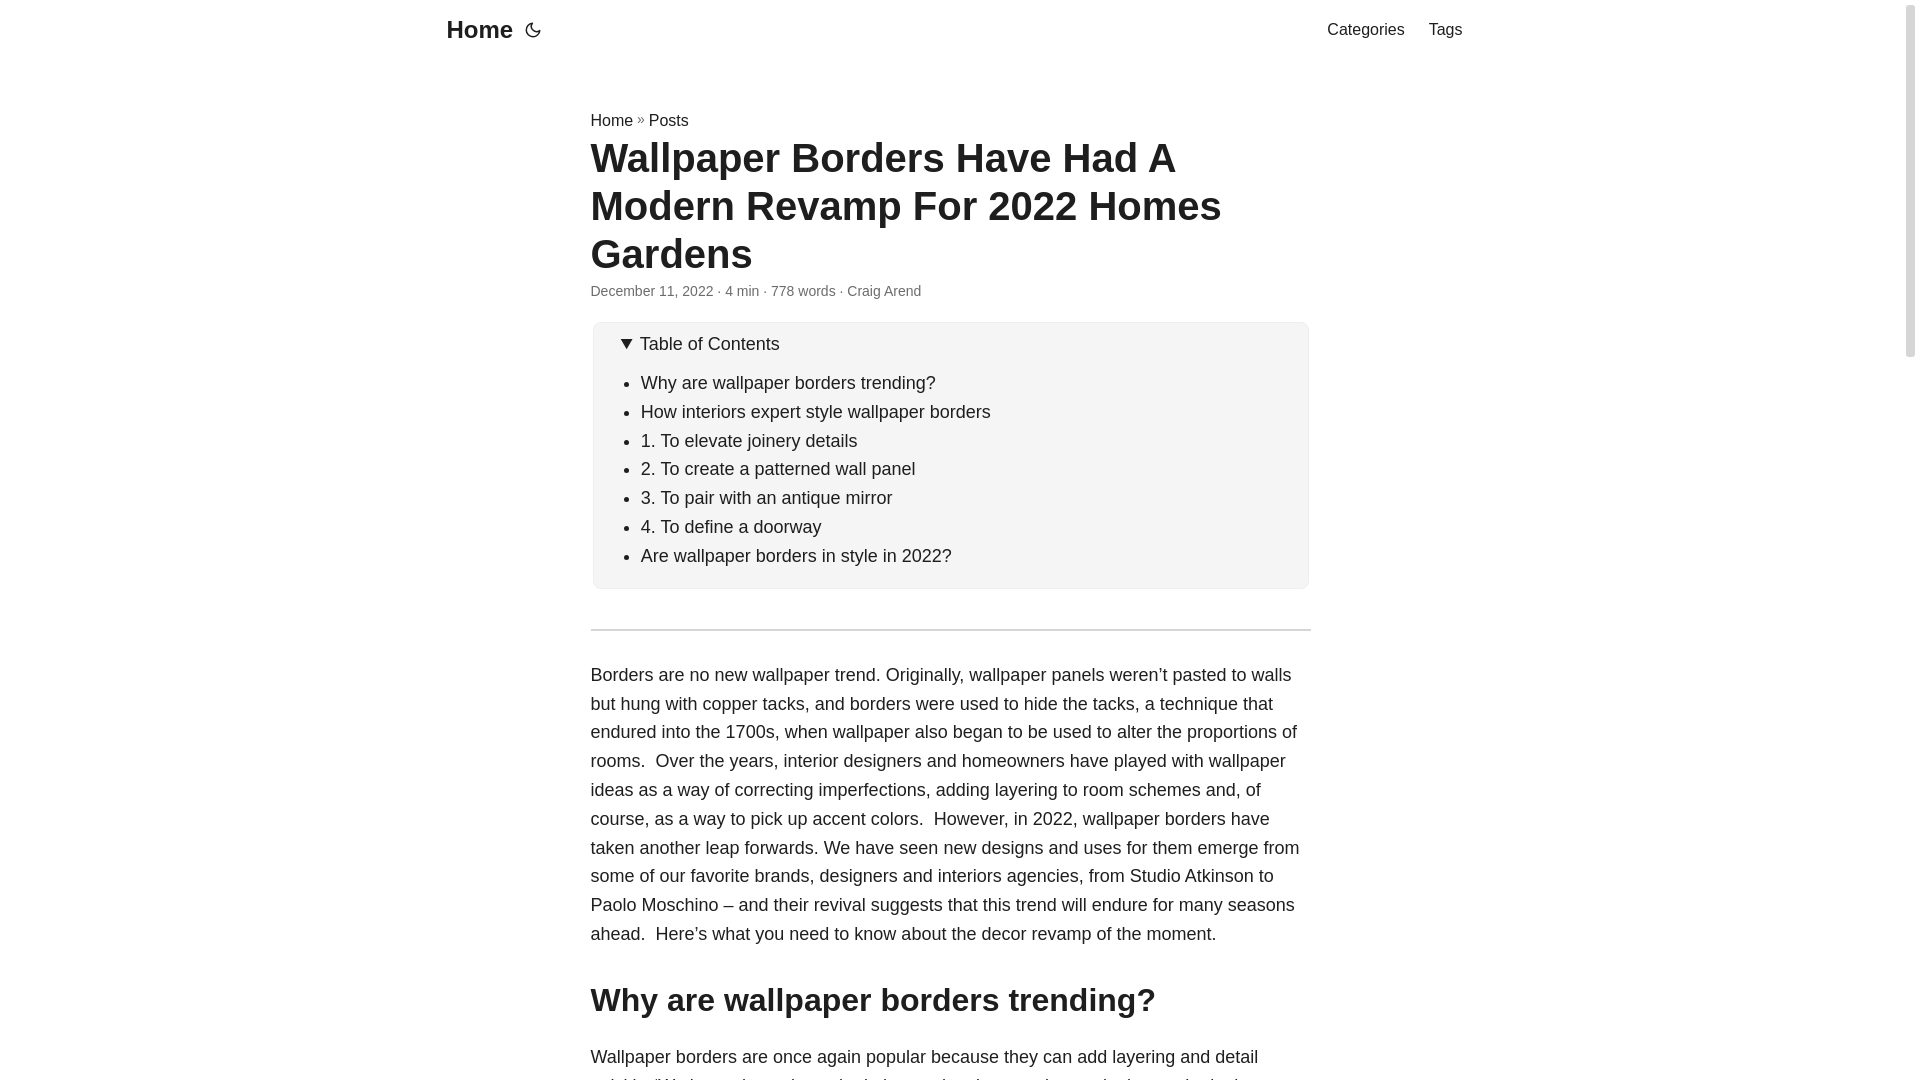 The width and height of the screenshot is (1920, 1080). What do you see at coordinates (611, 120) in the screenshot?
I see `Home` at bounding box center [611, 120].